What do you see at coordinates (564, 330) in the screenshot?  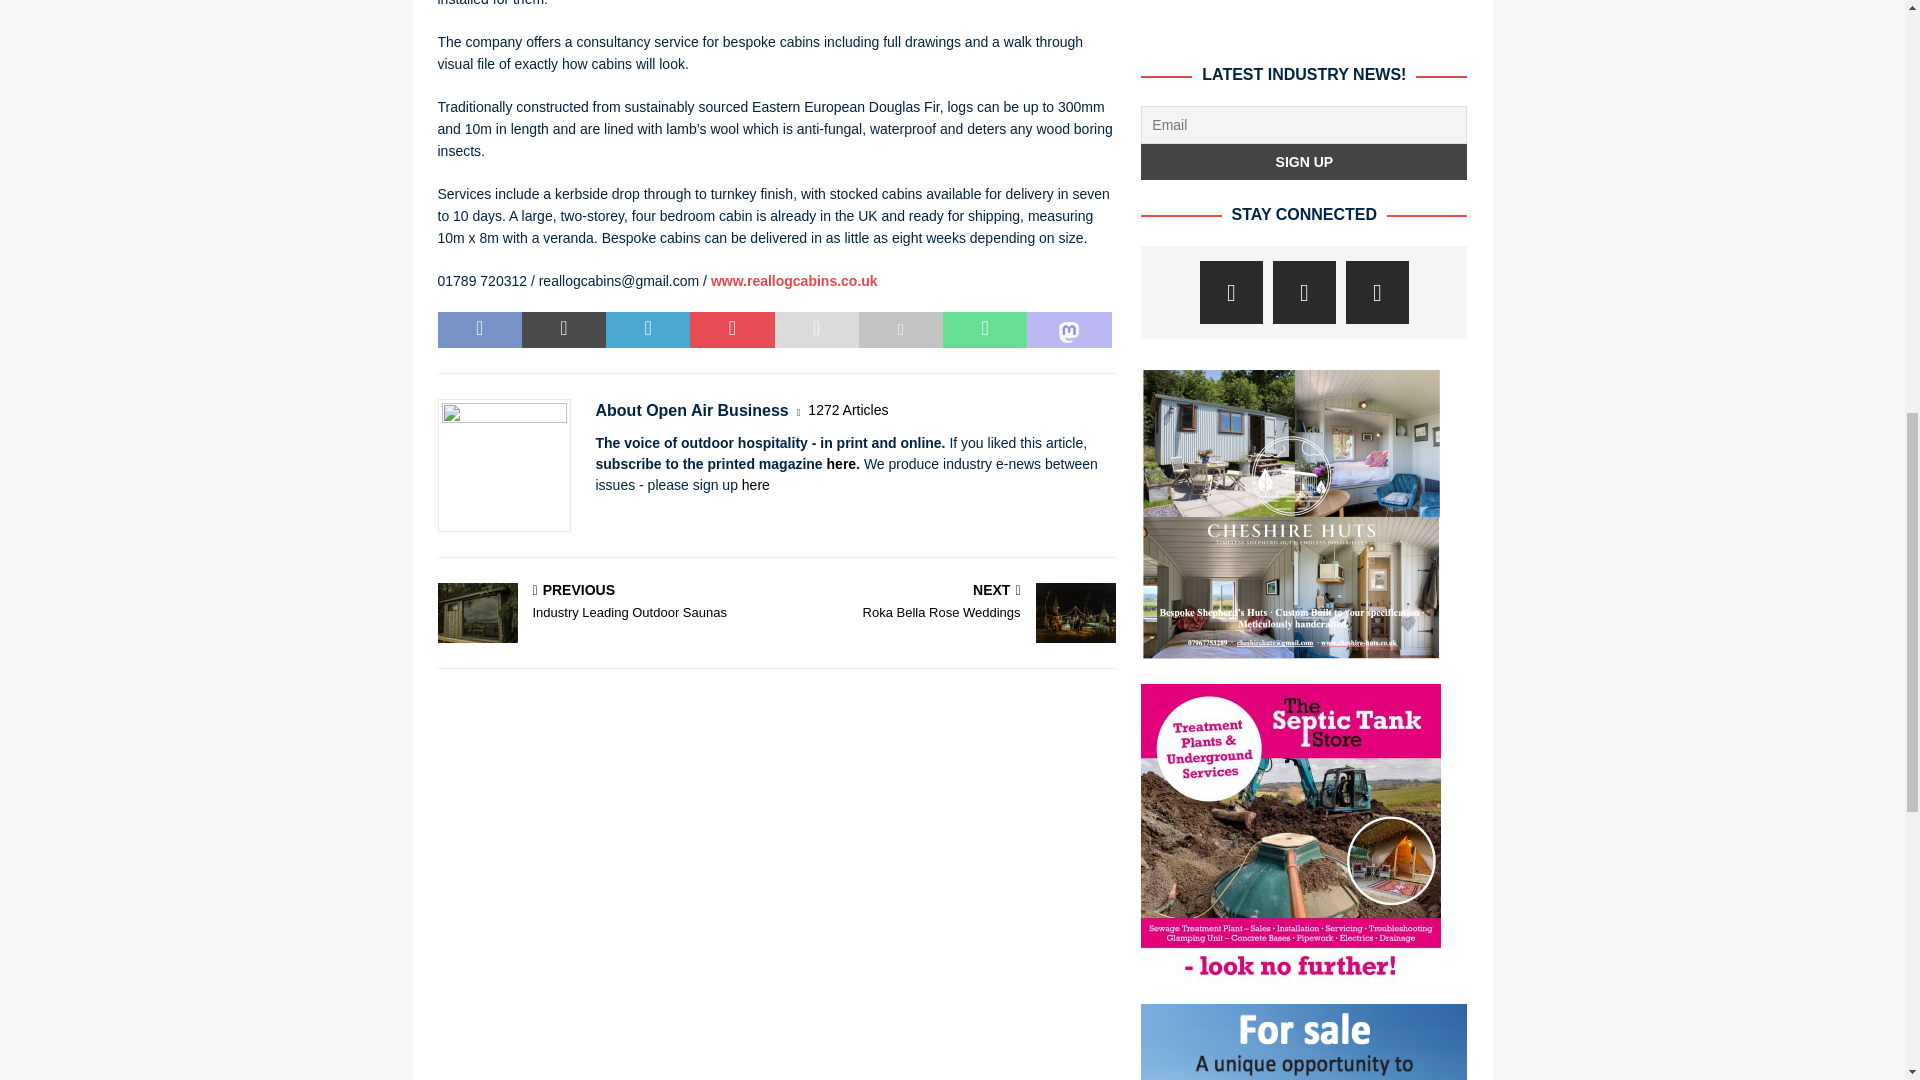 I see `Tweet This Post` at bounding box center [564, 330].